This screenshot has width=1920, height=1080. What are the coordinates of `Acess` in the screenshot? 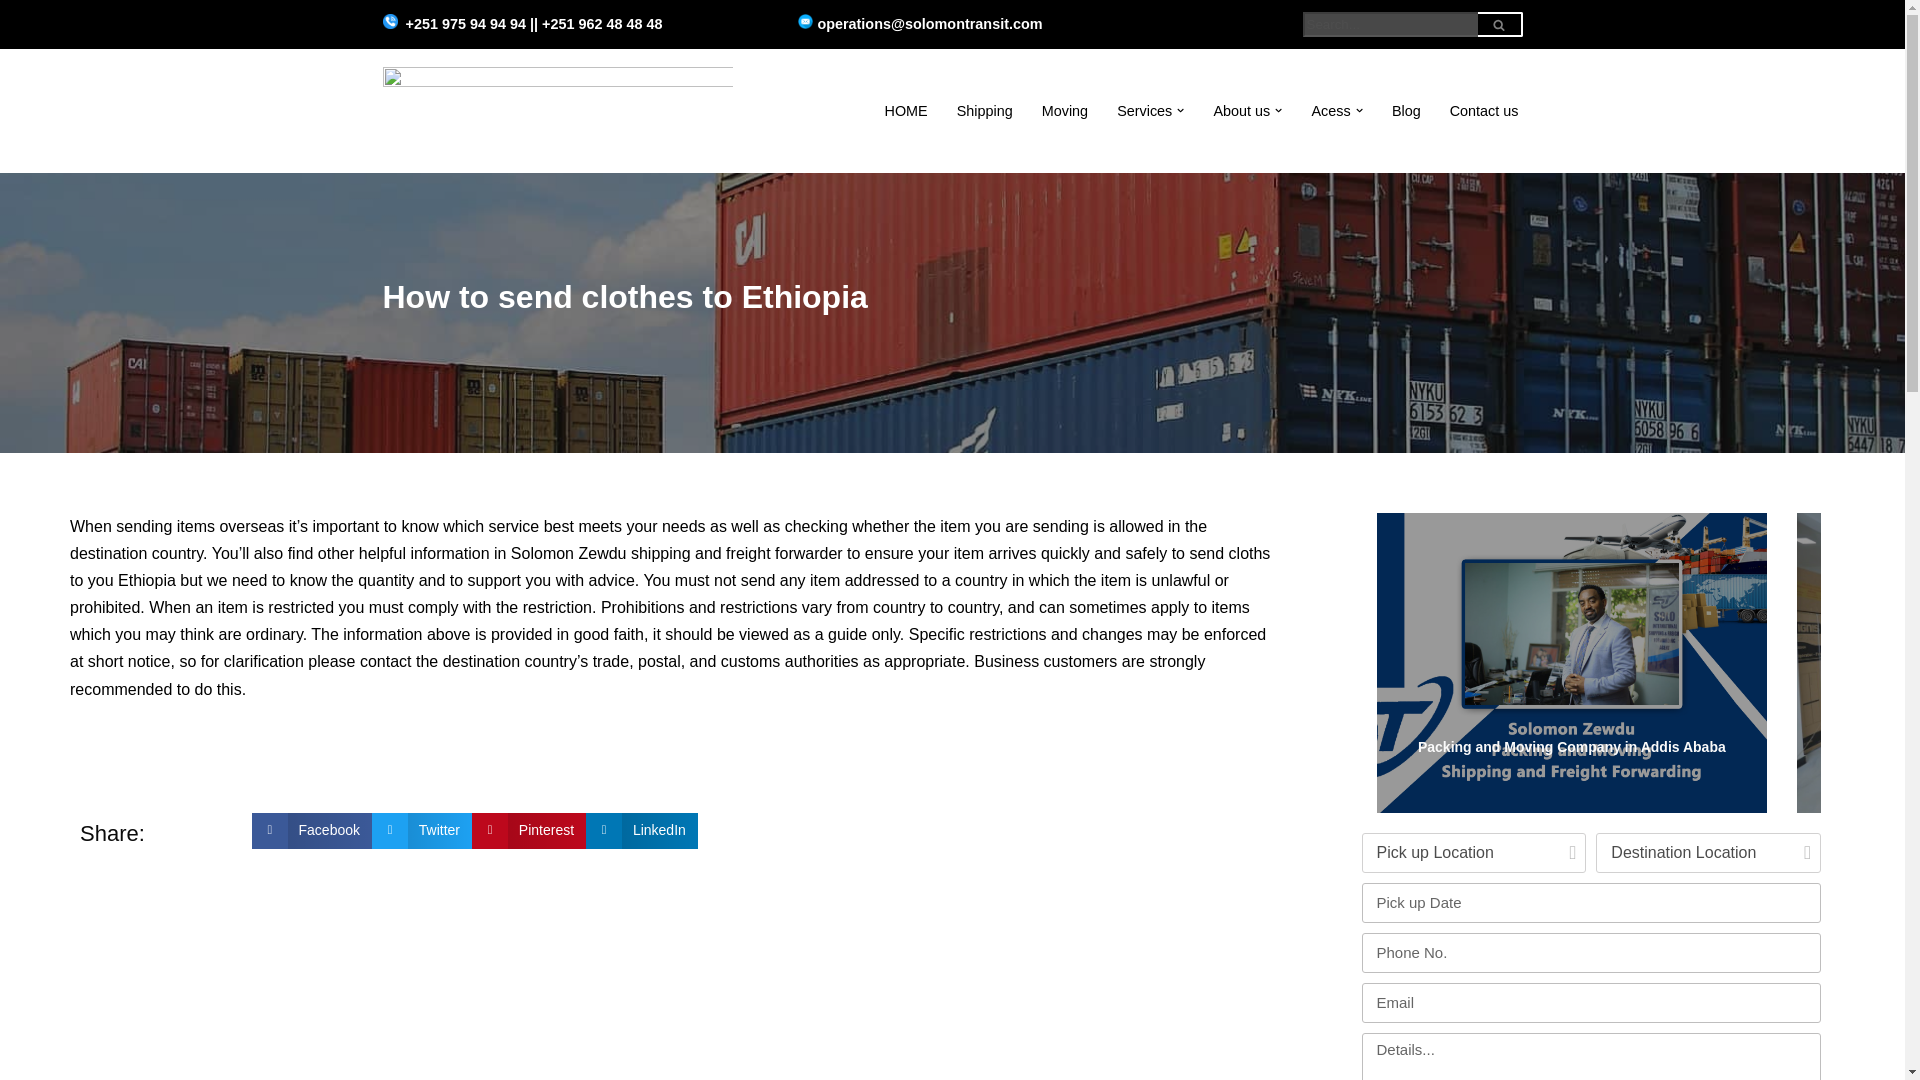 It's located at (1331, 110).